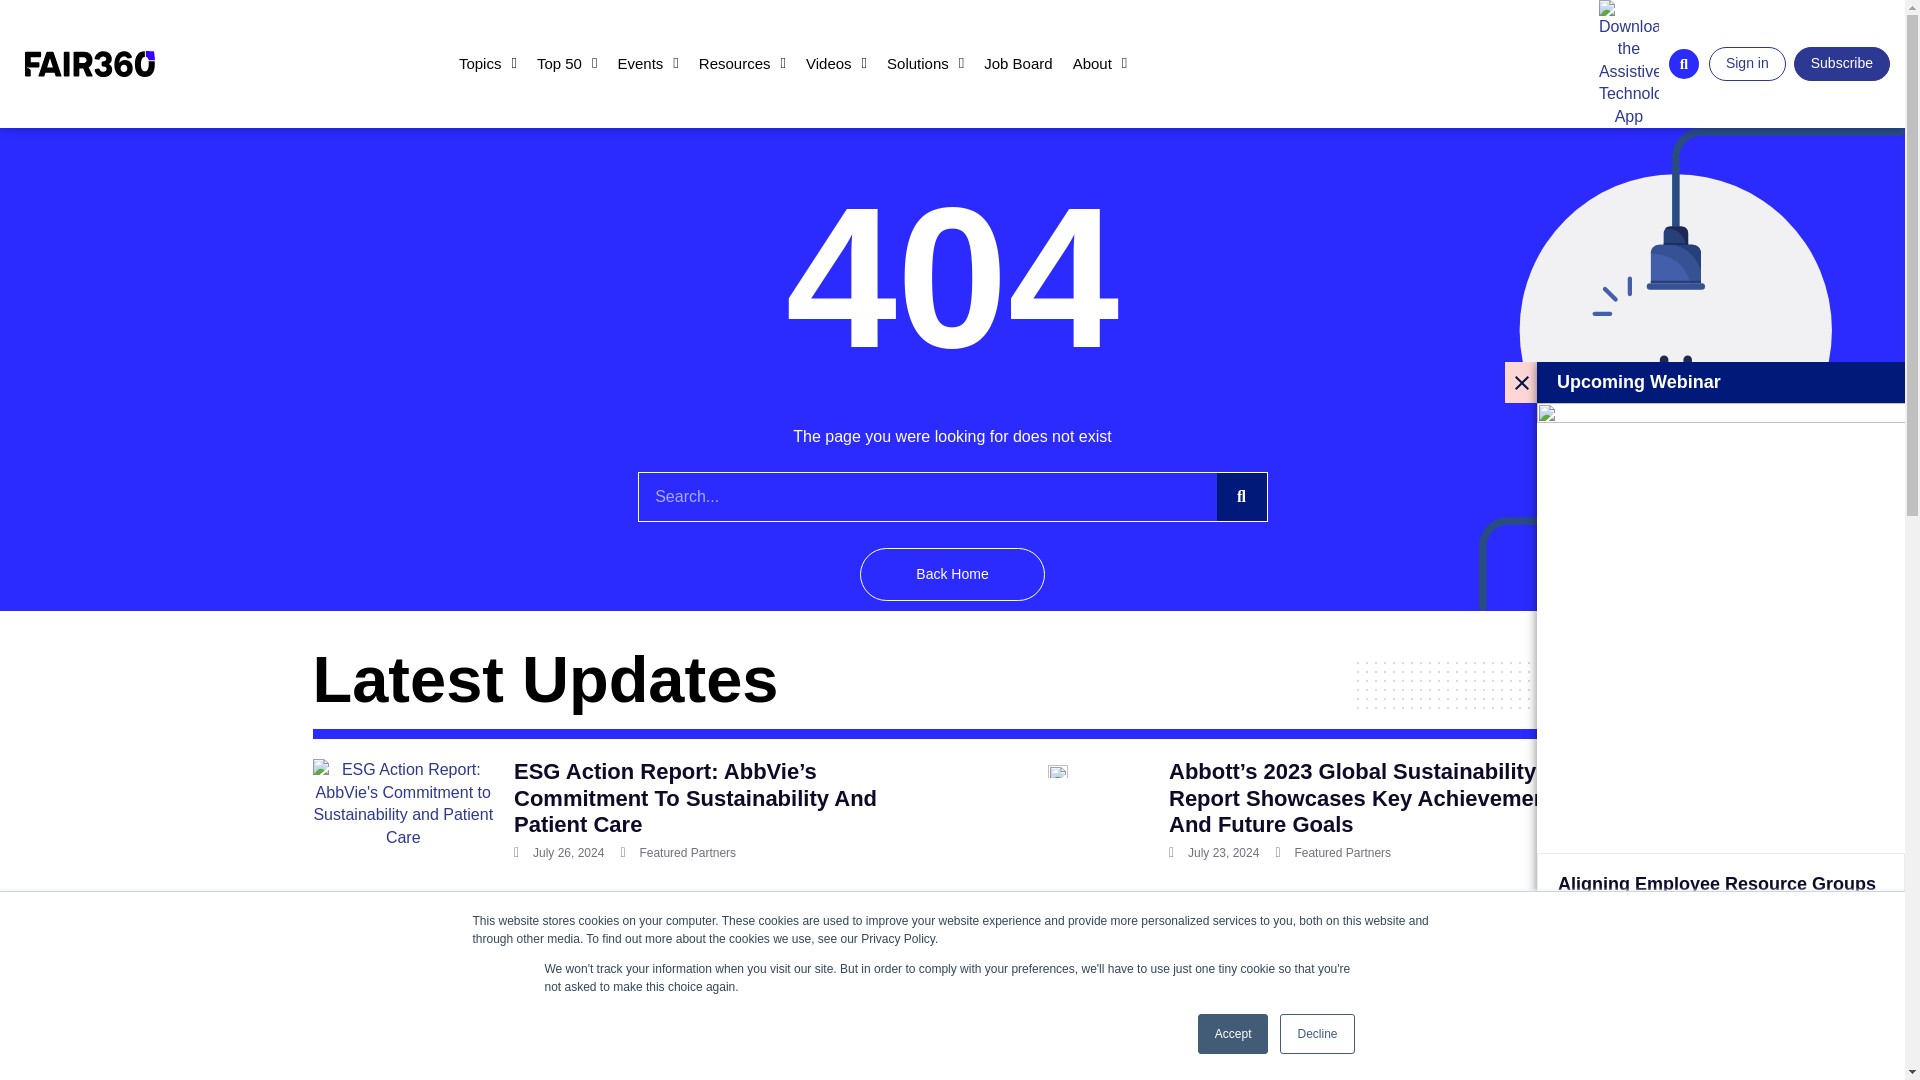  I want to click on Topics, so click(488, 63).